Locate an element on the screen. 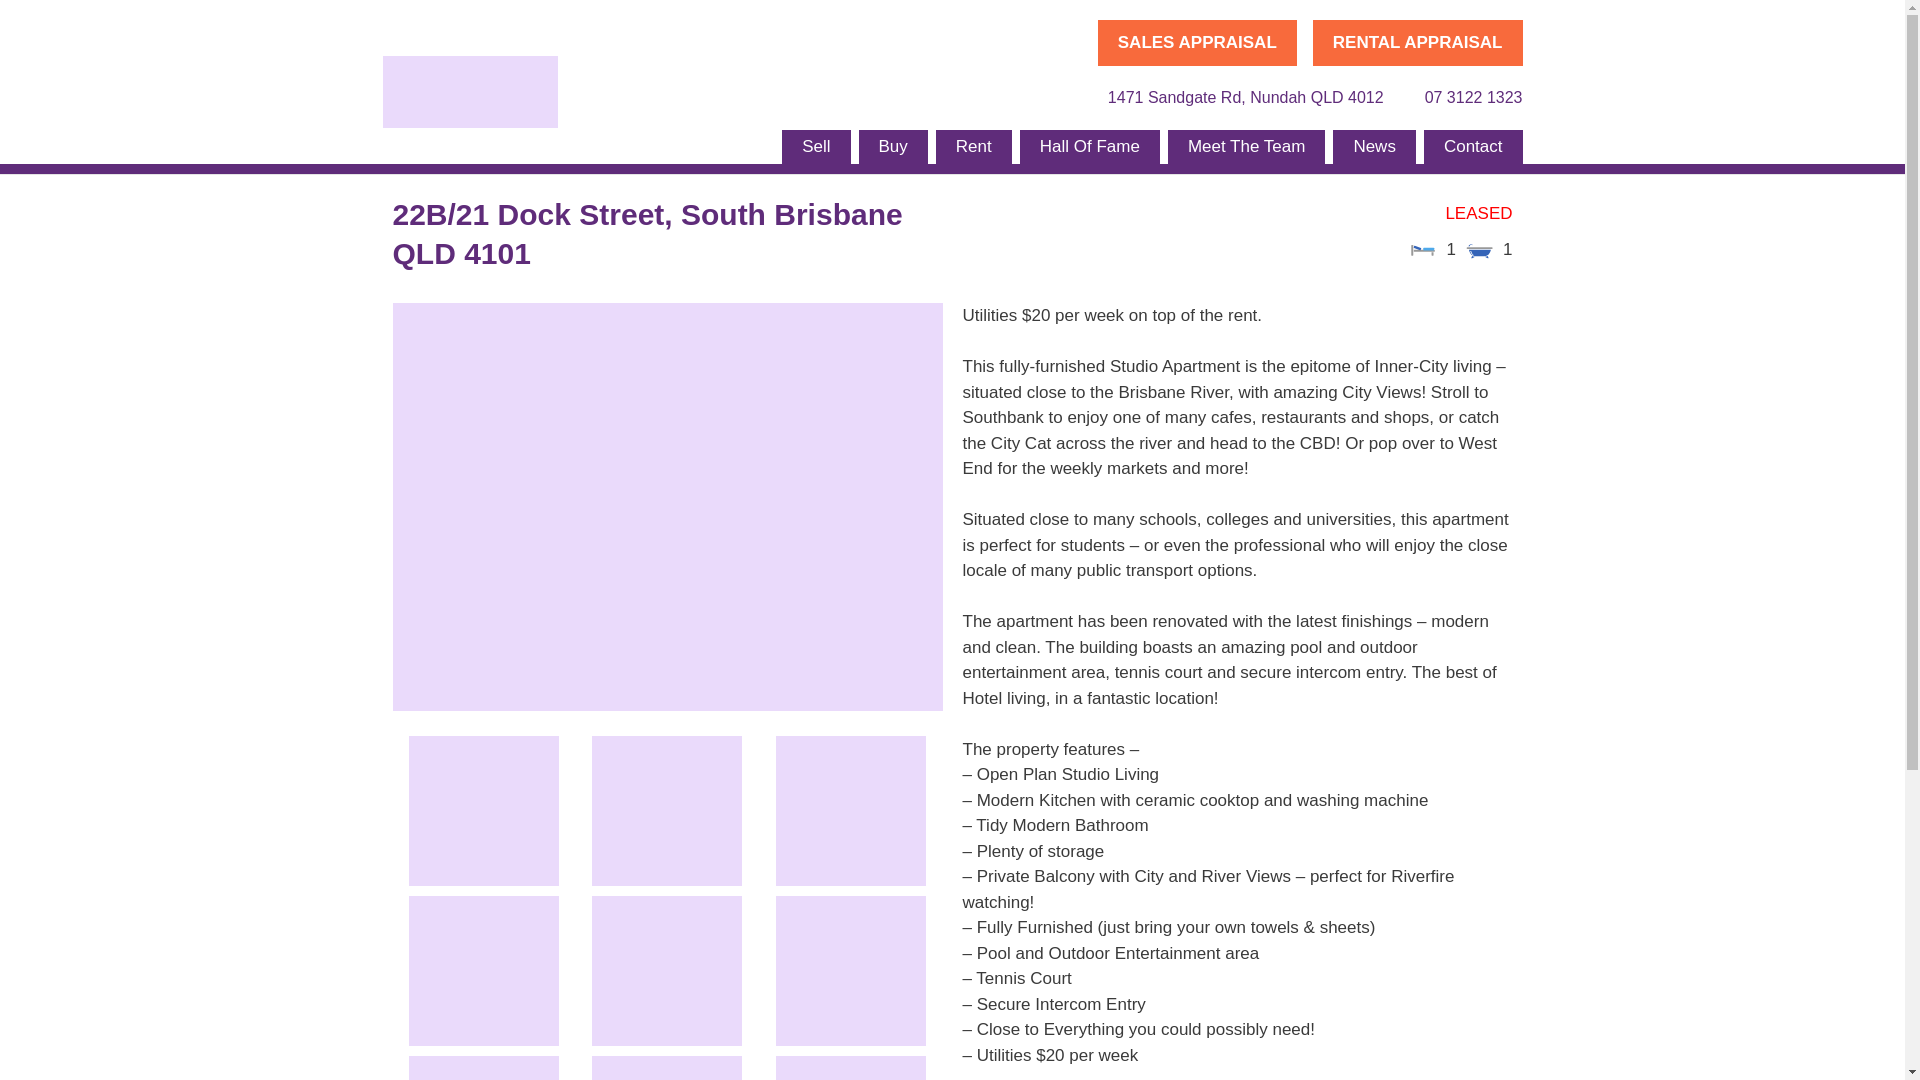 Image resolution: width=1920 pixels, height=1080 pixels. Contact is located at coordinates (1473, 146).